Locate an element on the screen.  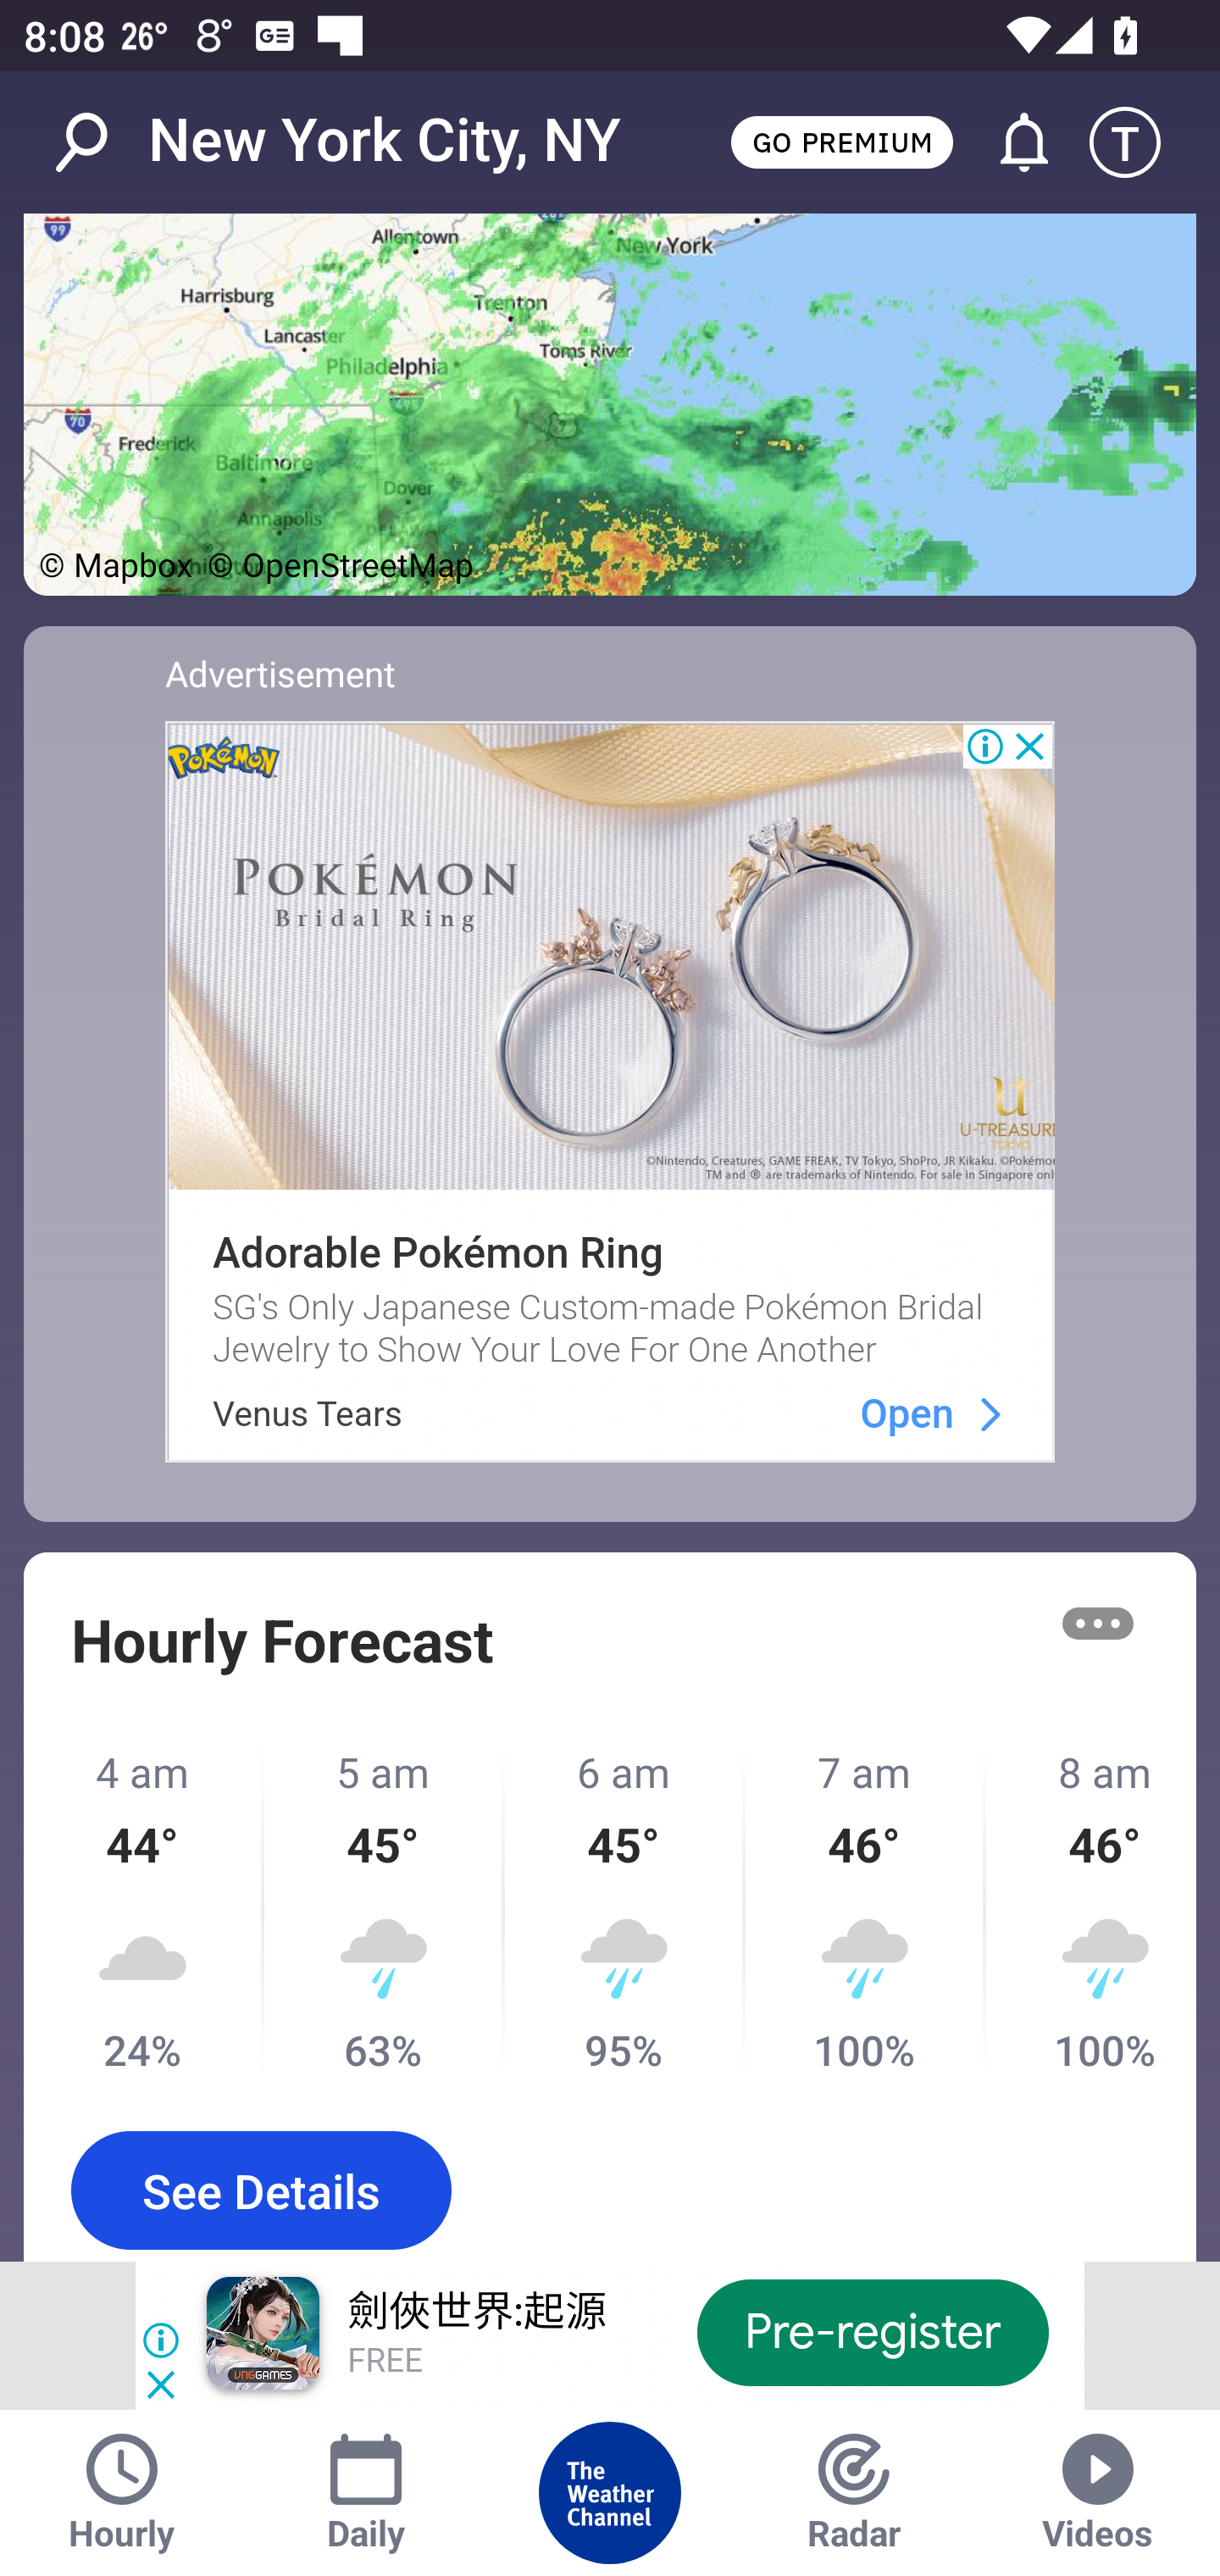
Setting icon T is located at coordinates (1140, 142).